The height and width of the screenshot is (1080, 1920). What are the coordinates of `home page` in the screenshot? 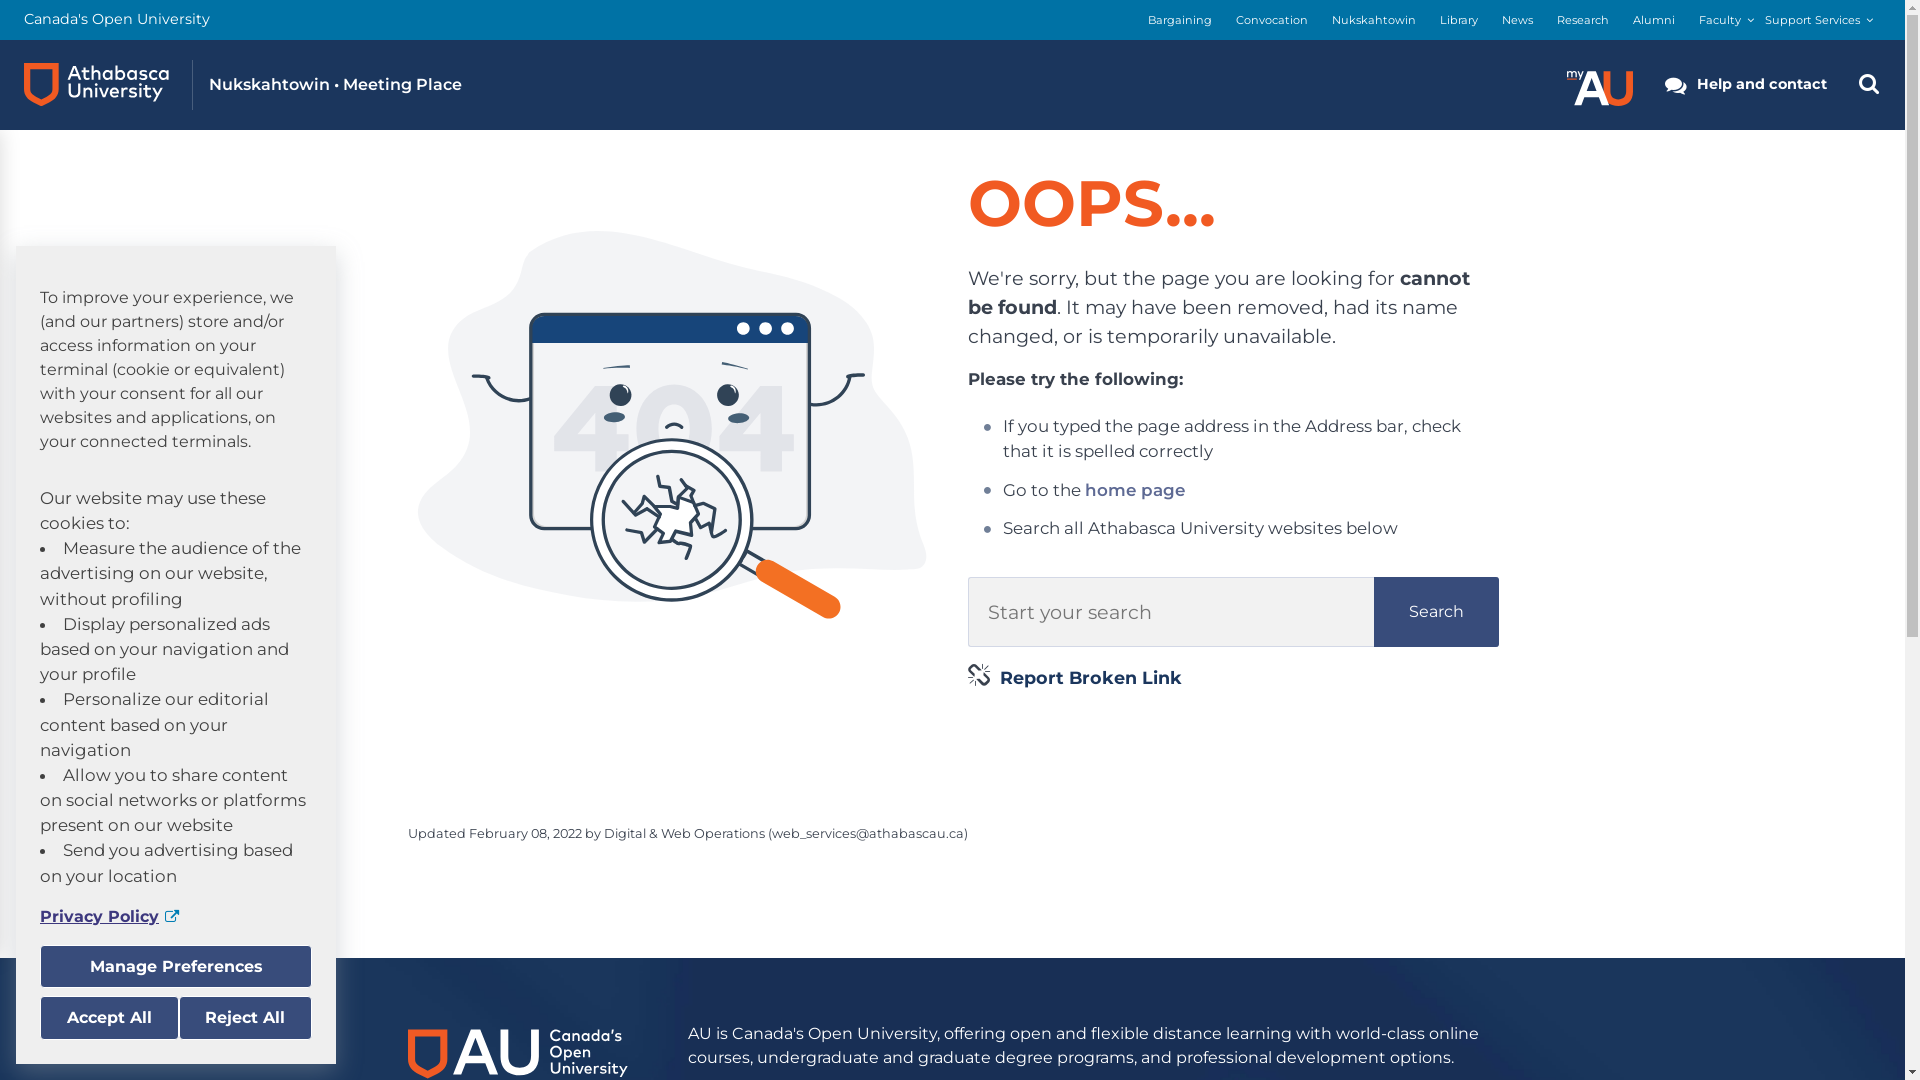 It's located at (1135, 490).